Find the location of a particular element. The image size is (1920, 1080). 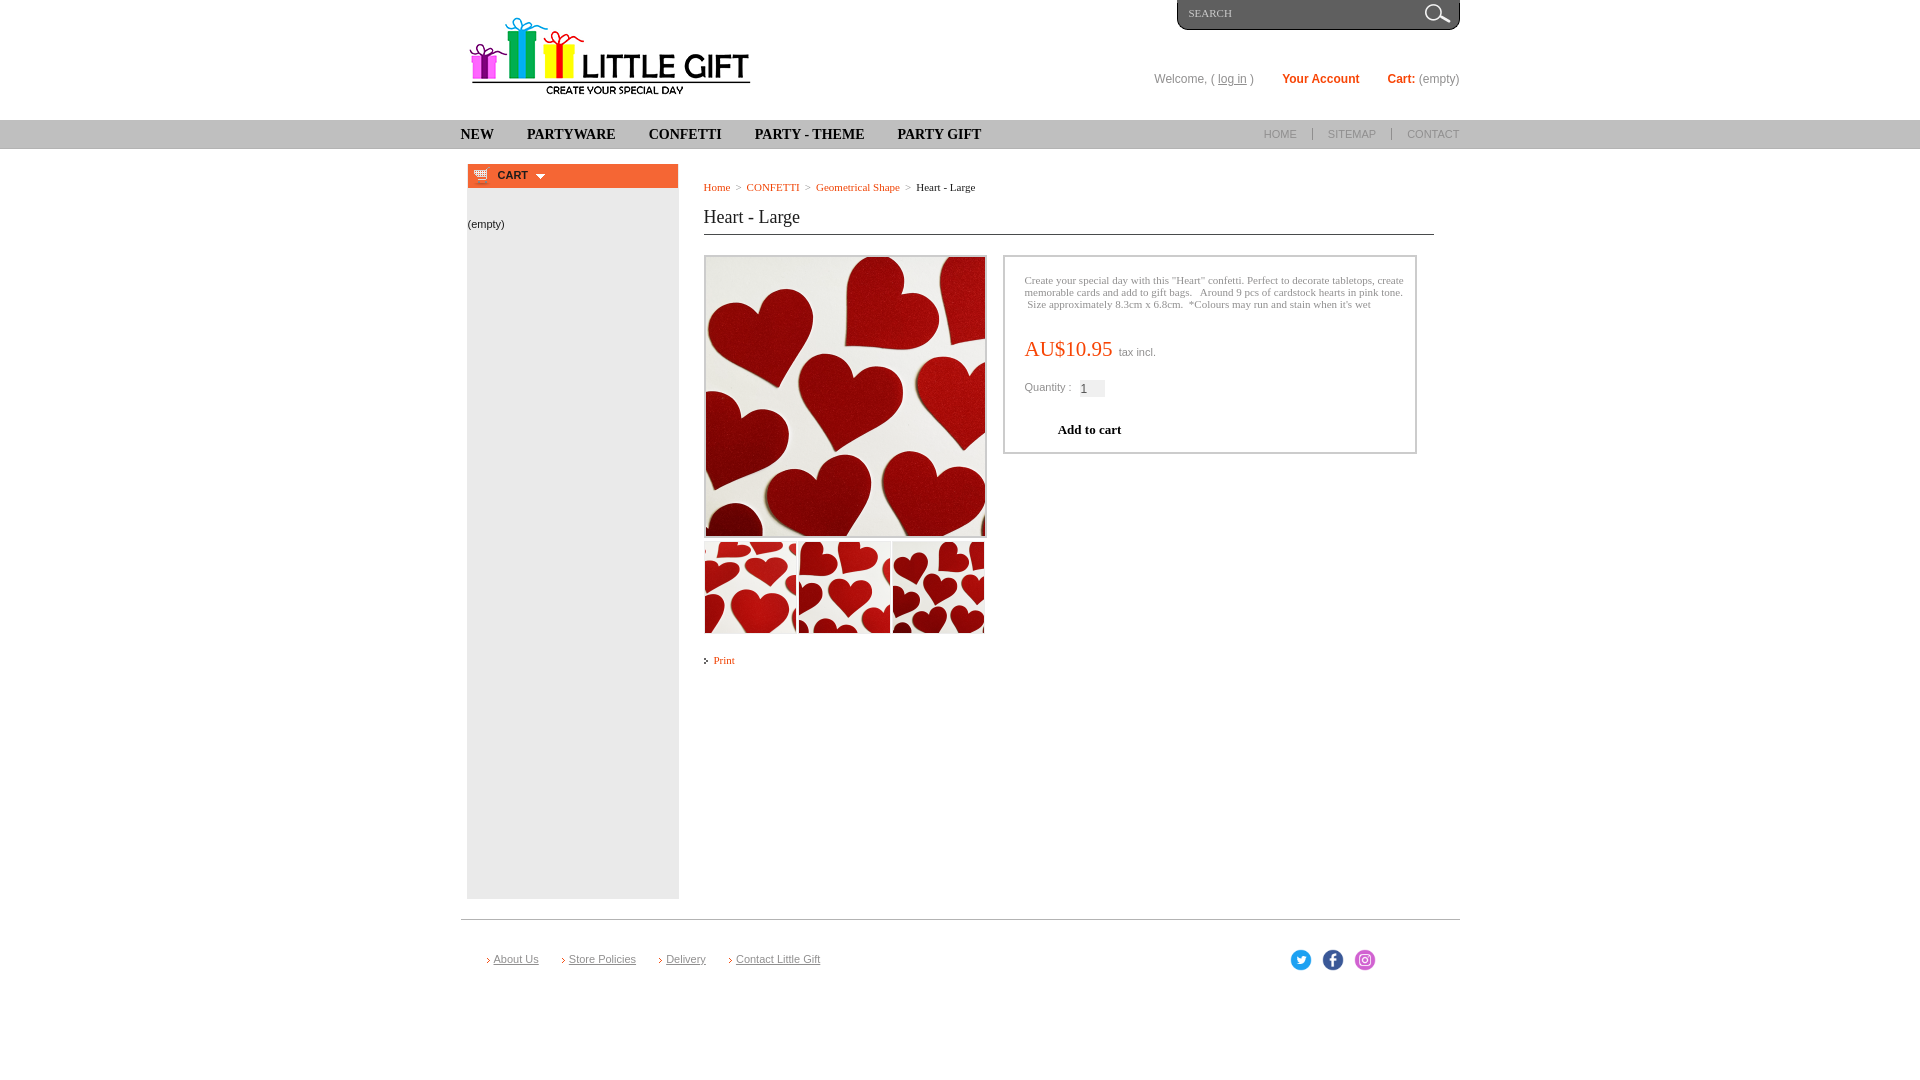

Contact Little Gift is located at coordinates (778, 959).